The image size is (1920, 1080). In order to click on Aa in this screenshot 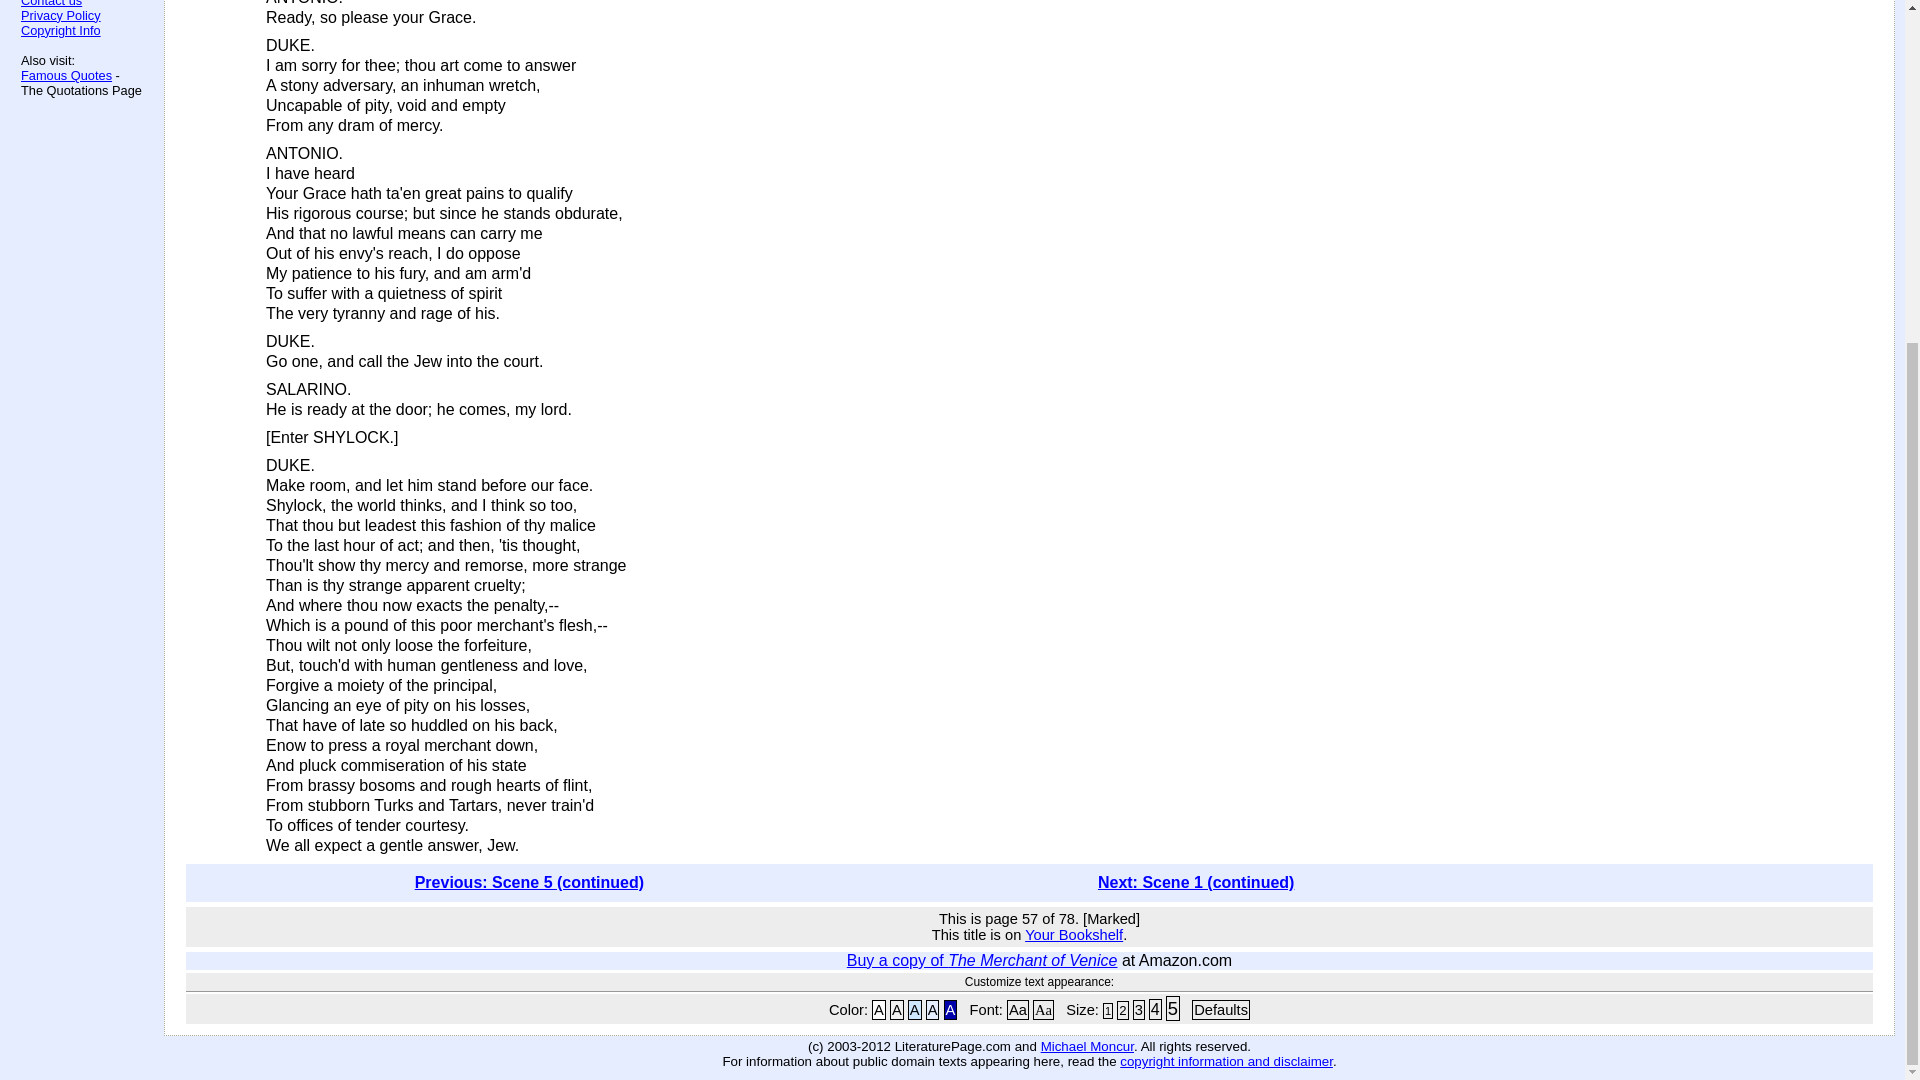, I will do `click(1043, 1010)`.